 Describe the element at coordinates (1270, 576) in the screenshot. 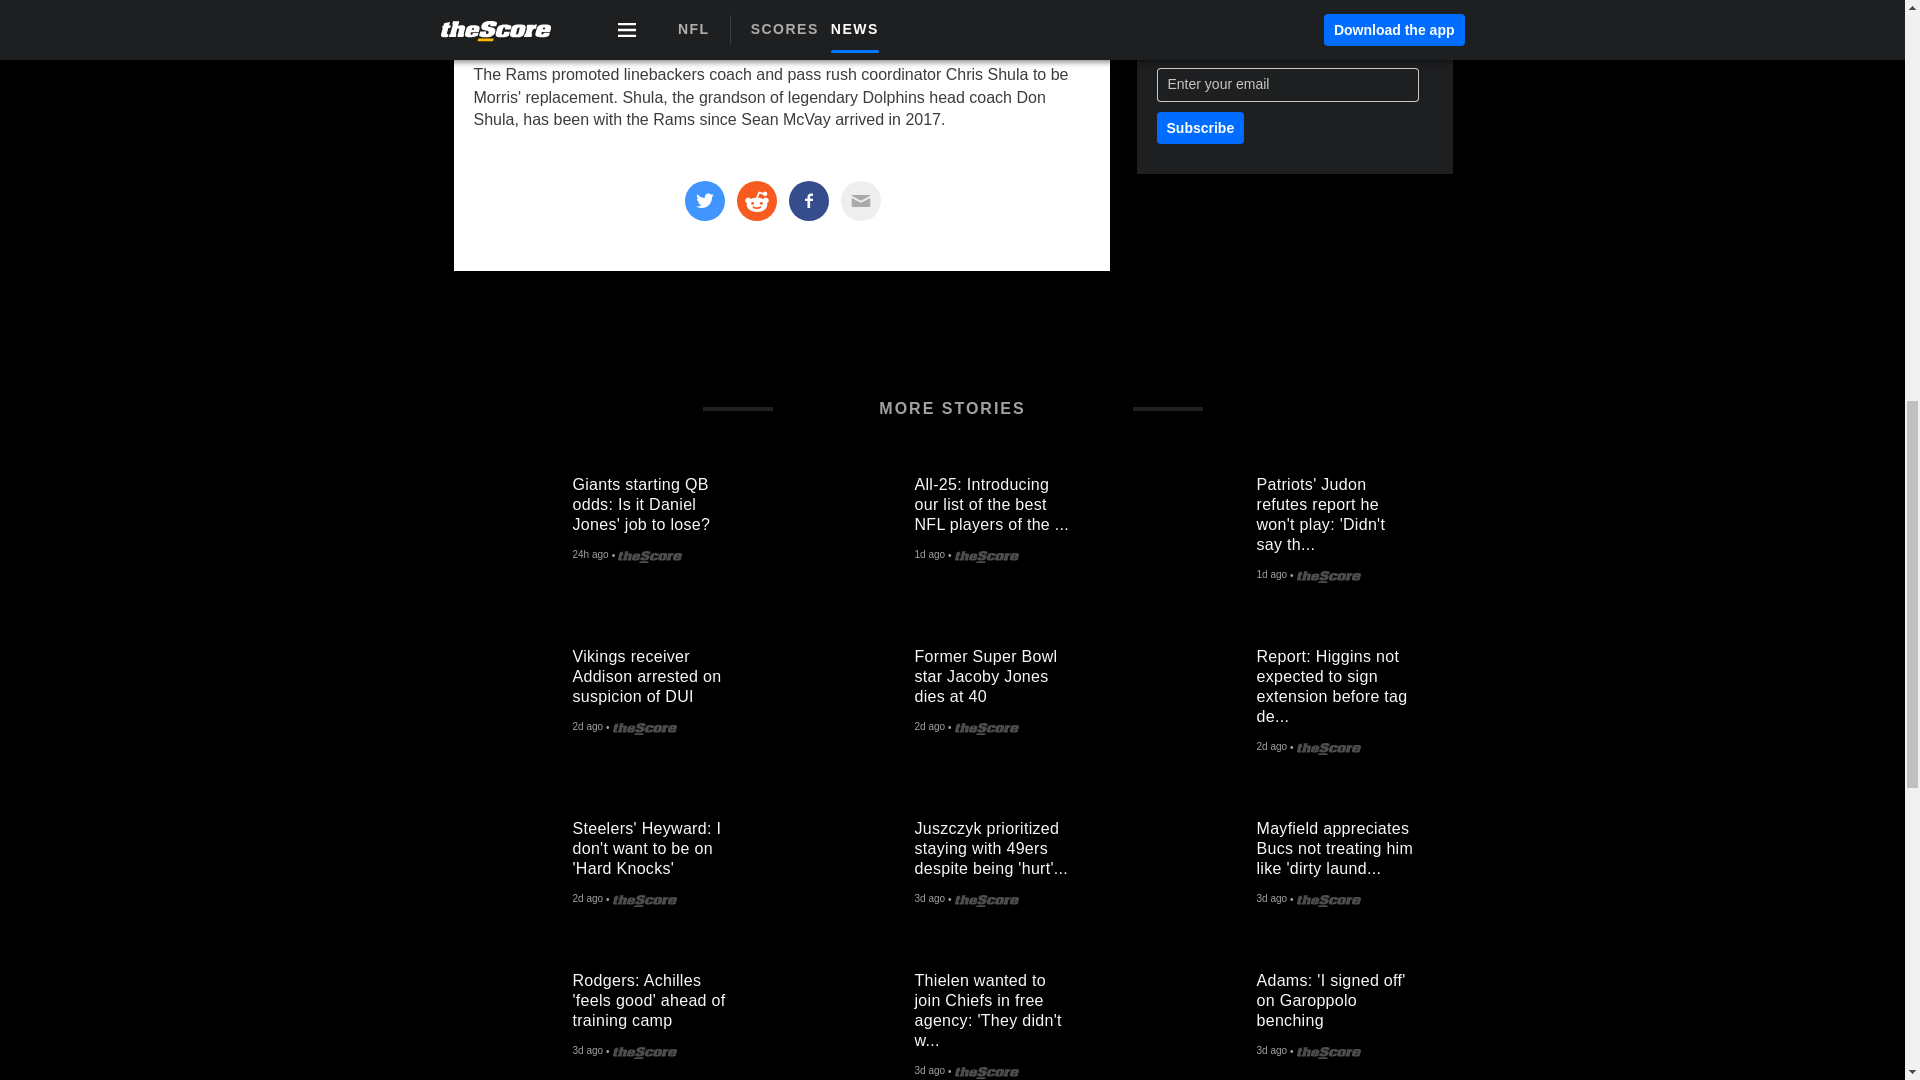

I see `2024-07-15T13:27:25.000Z` at that location.